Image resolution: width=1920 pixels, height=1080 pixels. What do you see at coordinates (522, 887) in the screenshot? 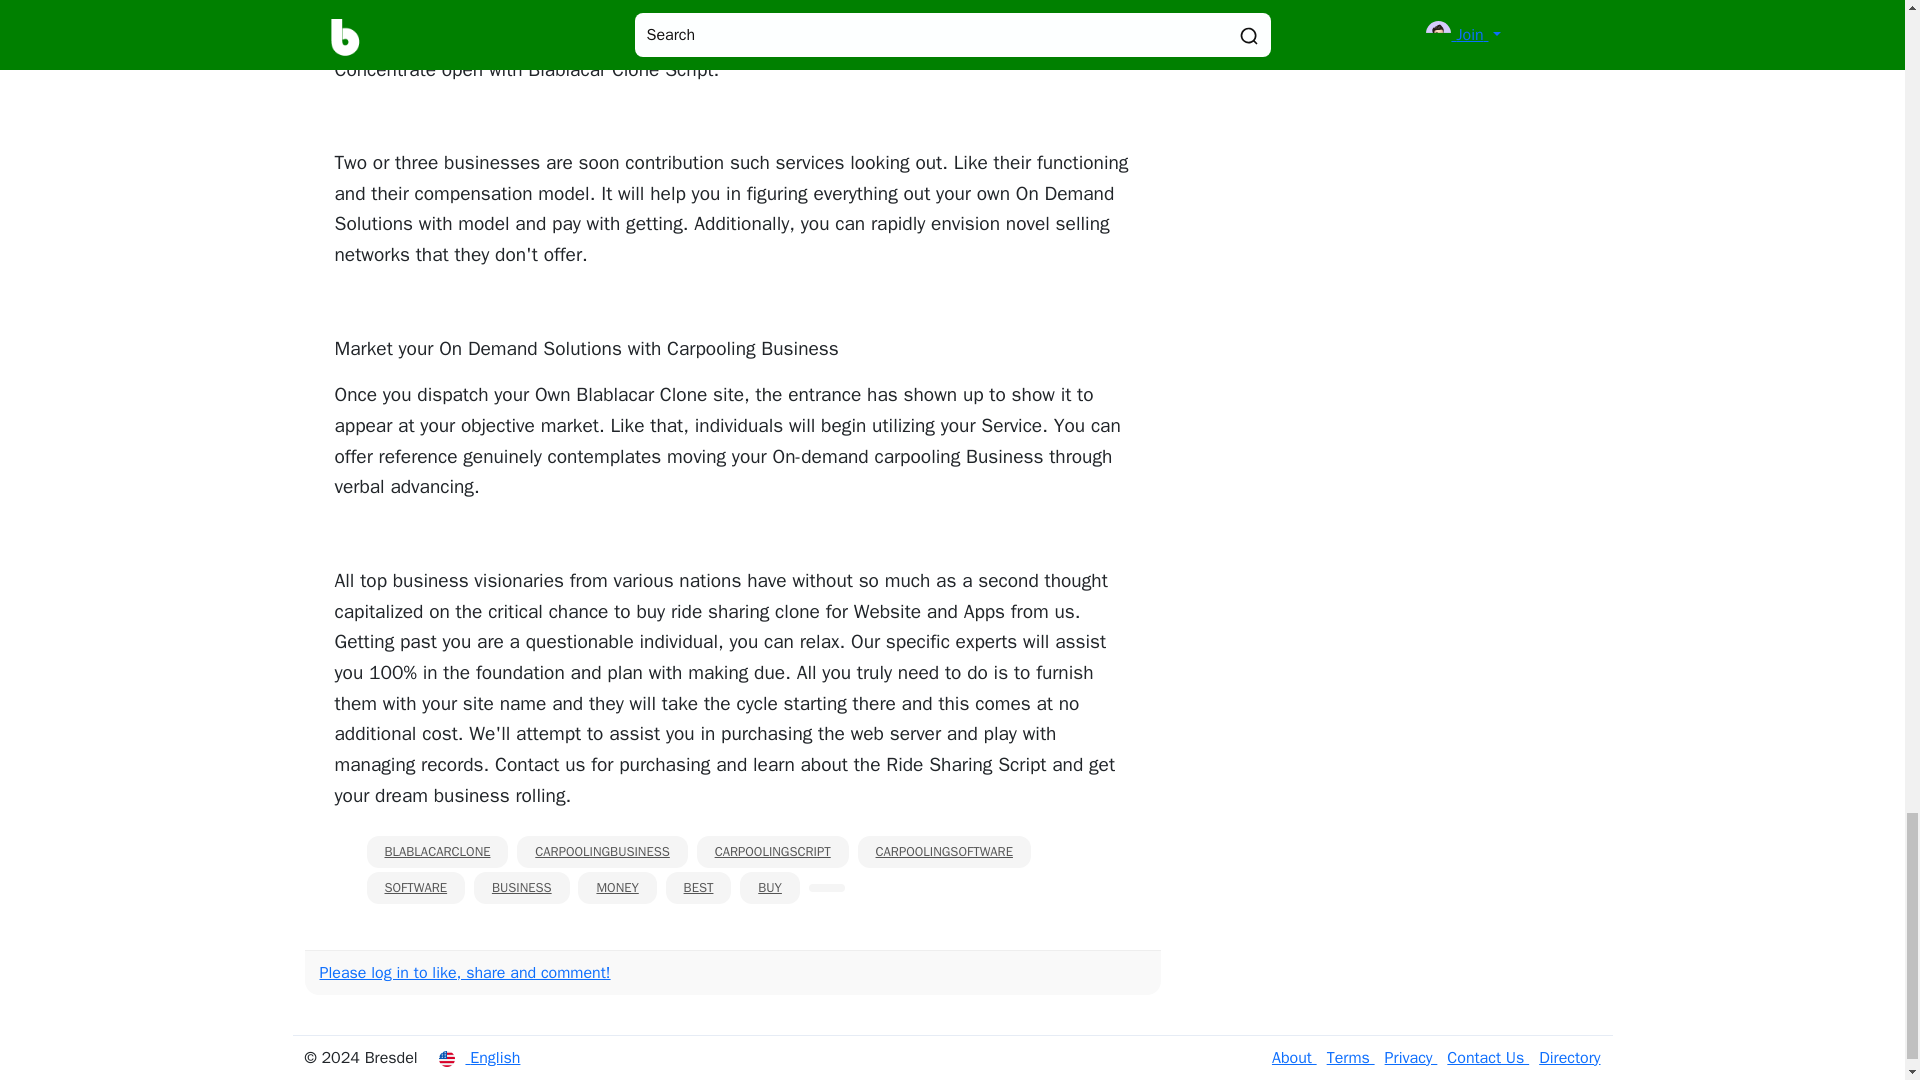
I see `BUSINESS` at bounding box center [522, 887].